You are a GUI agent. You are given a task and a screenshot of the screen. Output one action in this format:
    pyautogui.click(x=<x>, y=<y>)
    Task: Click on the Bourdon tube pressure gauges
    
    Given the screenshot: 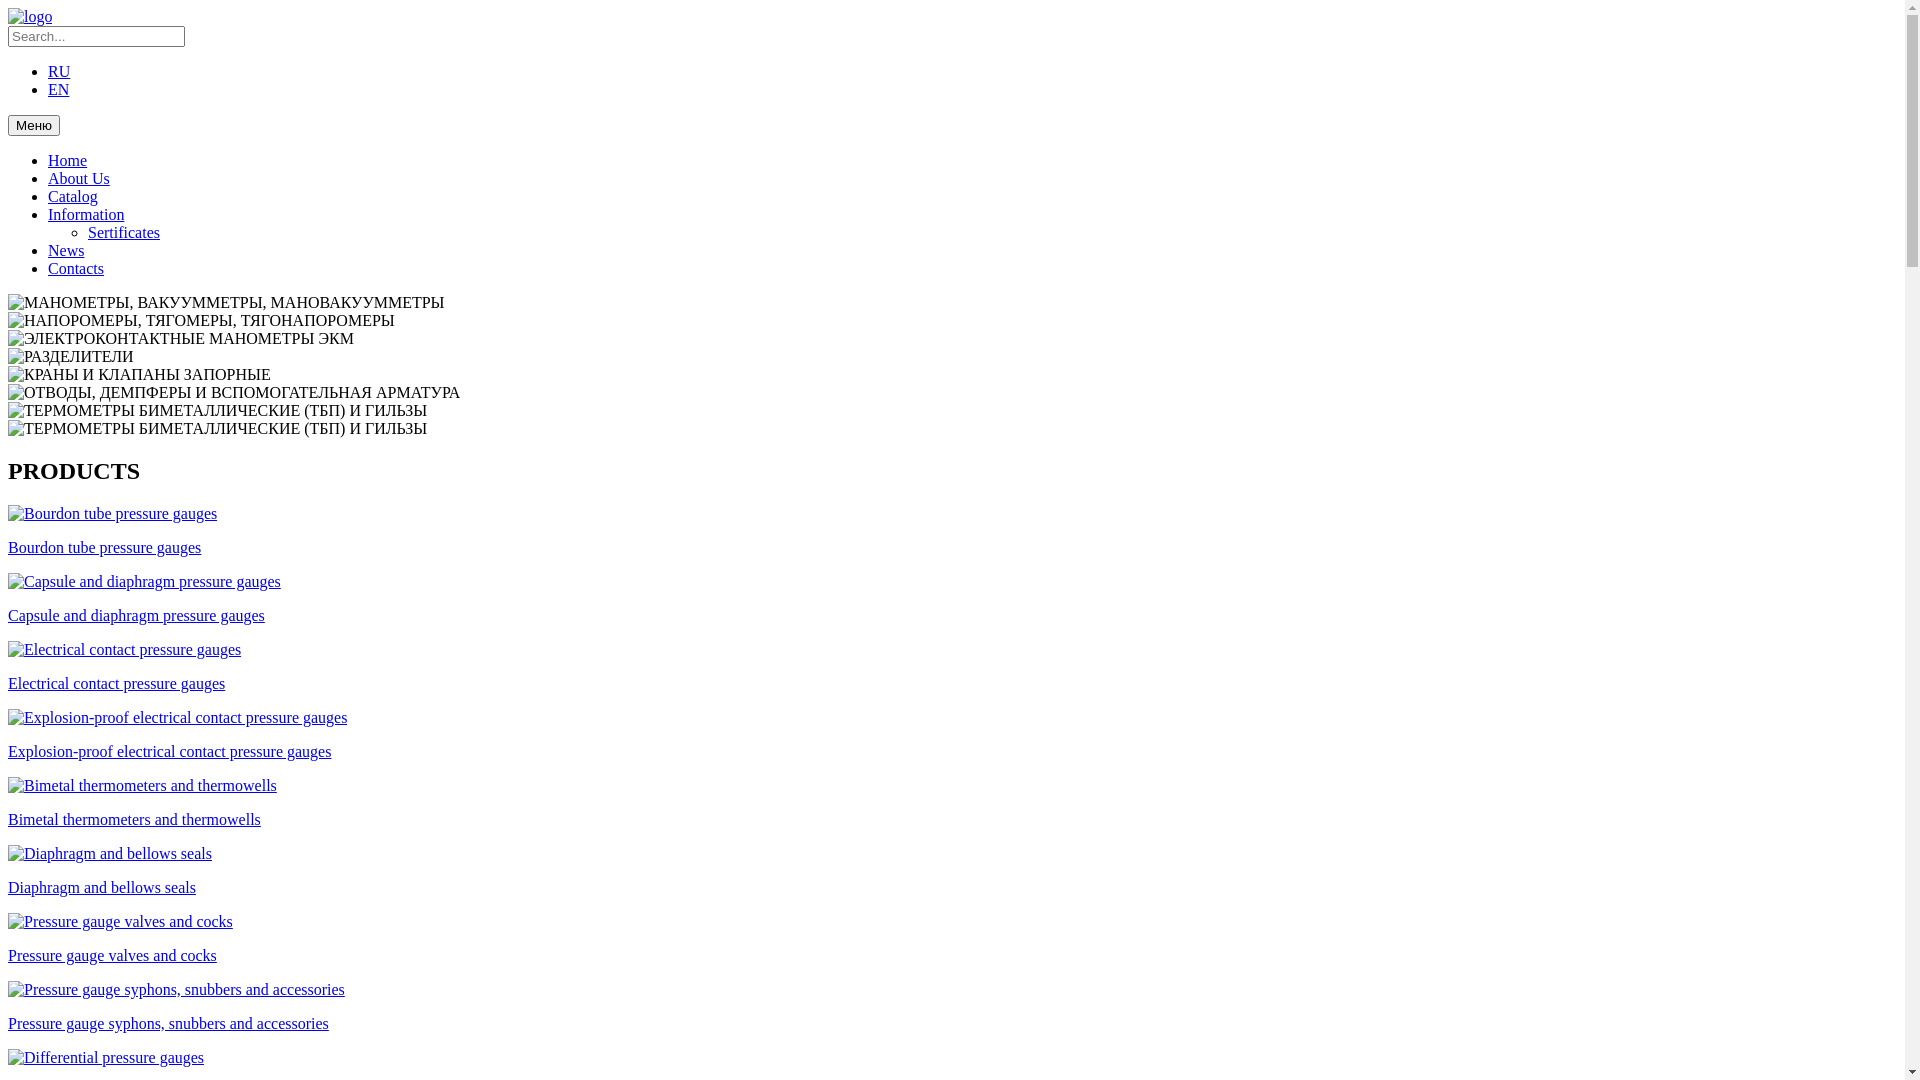 What is the action you would take?
    pyautogui.click(x=952, y=531)
    